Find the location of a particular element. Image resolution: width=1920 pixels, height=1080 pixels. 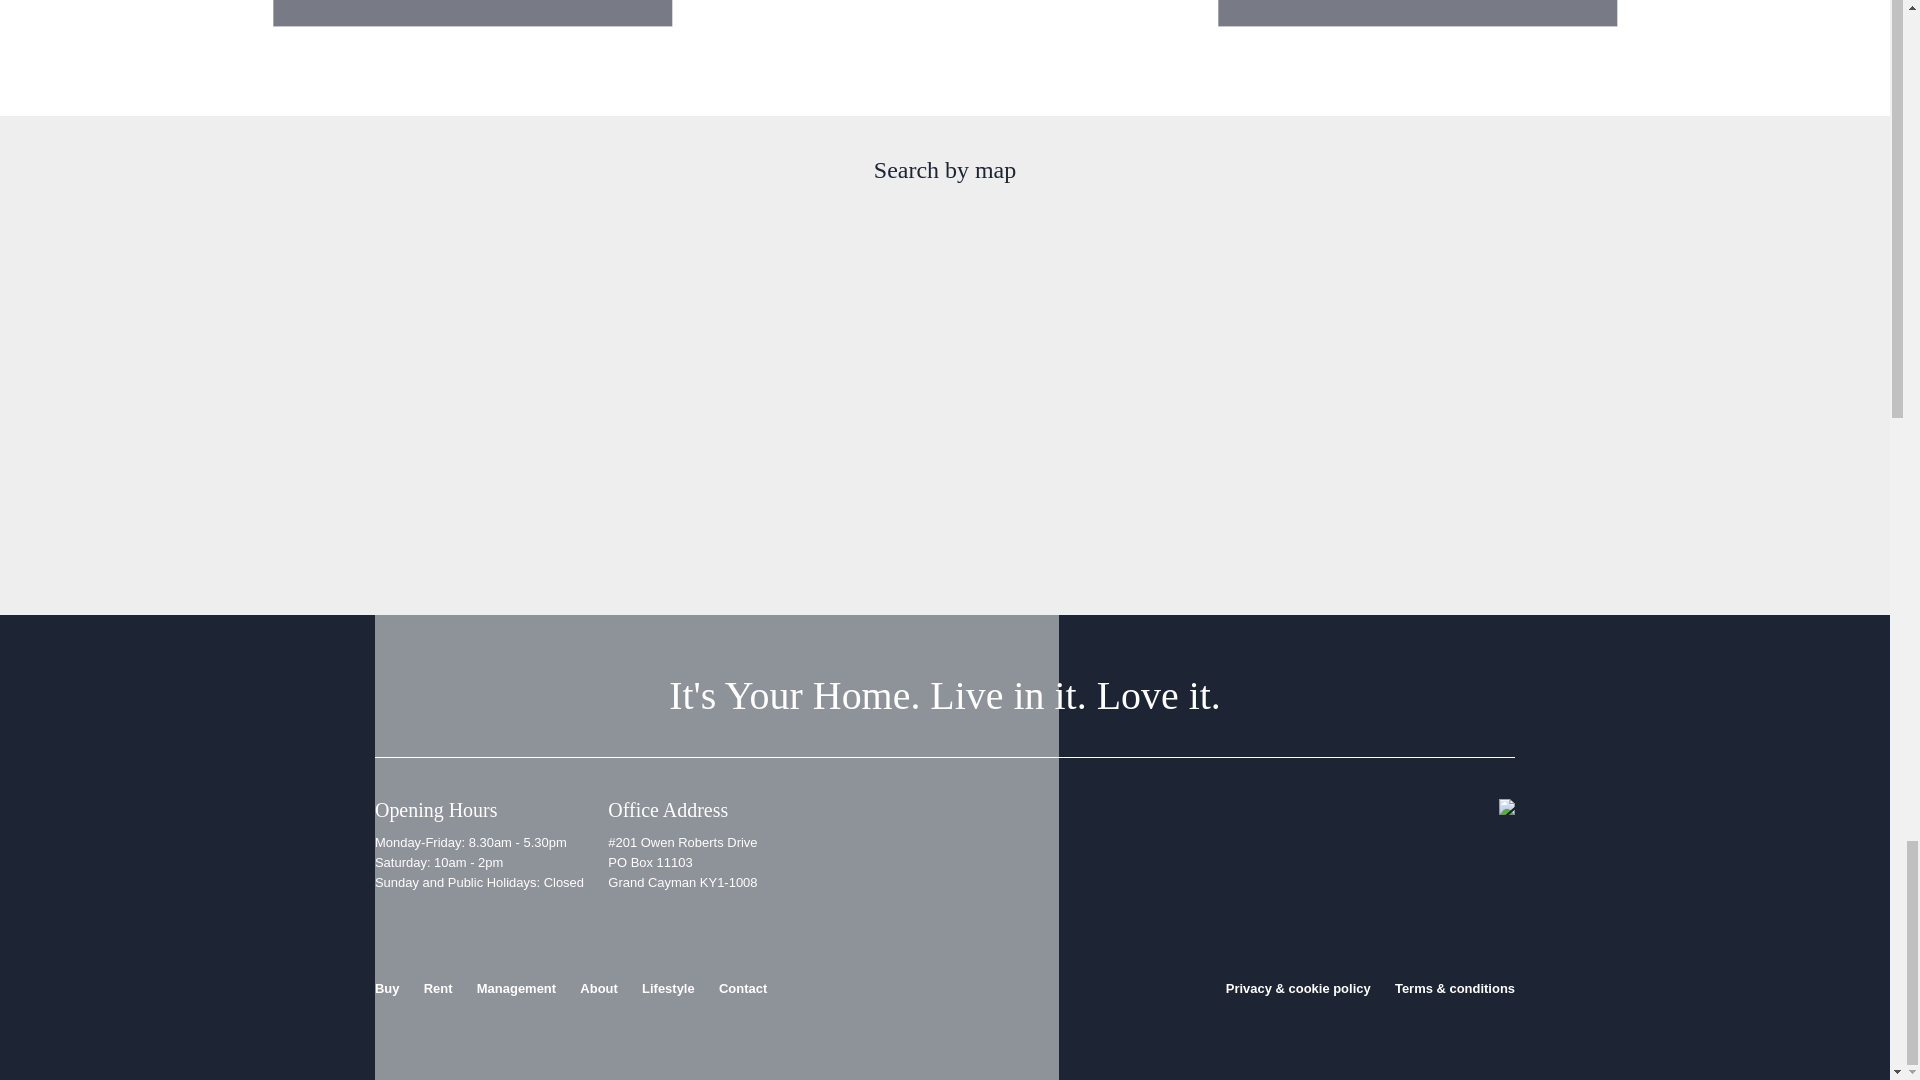

Lifestyle is located at coordinates (668, 988).